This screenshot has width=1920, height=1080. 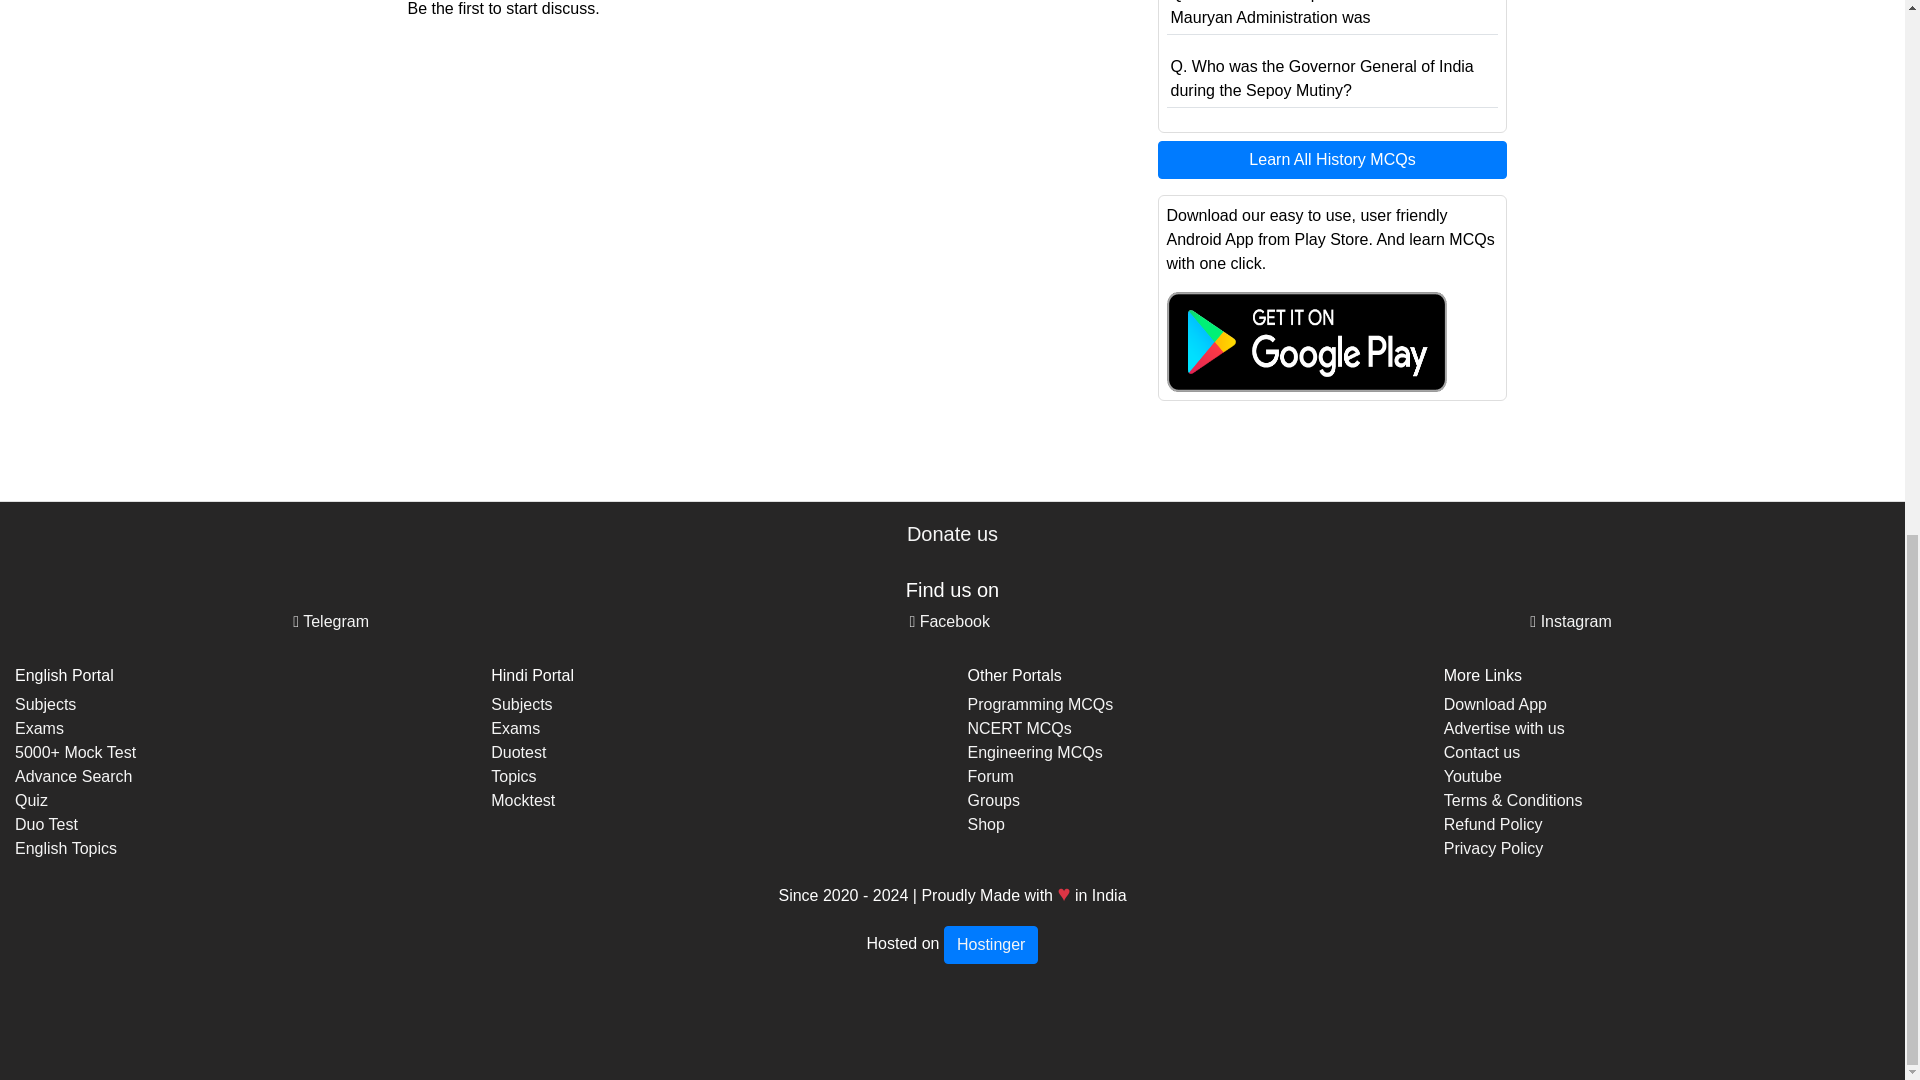 What do you see at coordinates (952, 534) in the screenshot?
I see `Donate us` at bounding box center [952, 534].